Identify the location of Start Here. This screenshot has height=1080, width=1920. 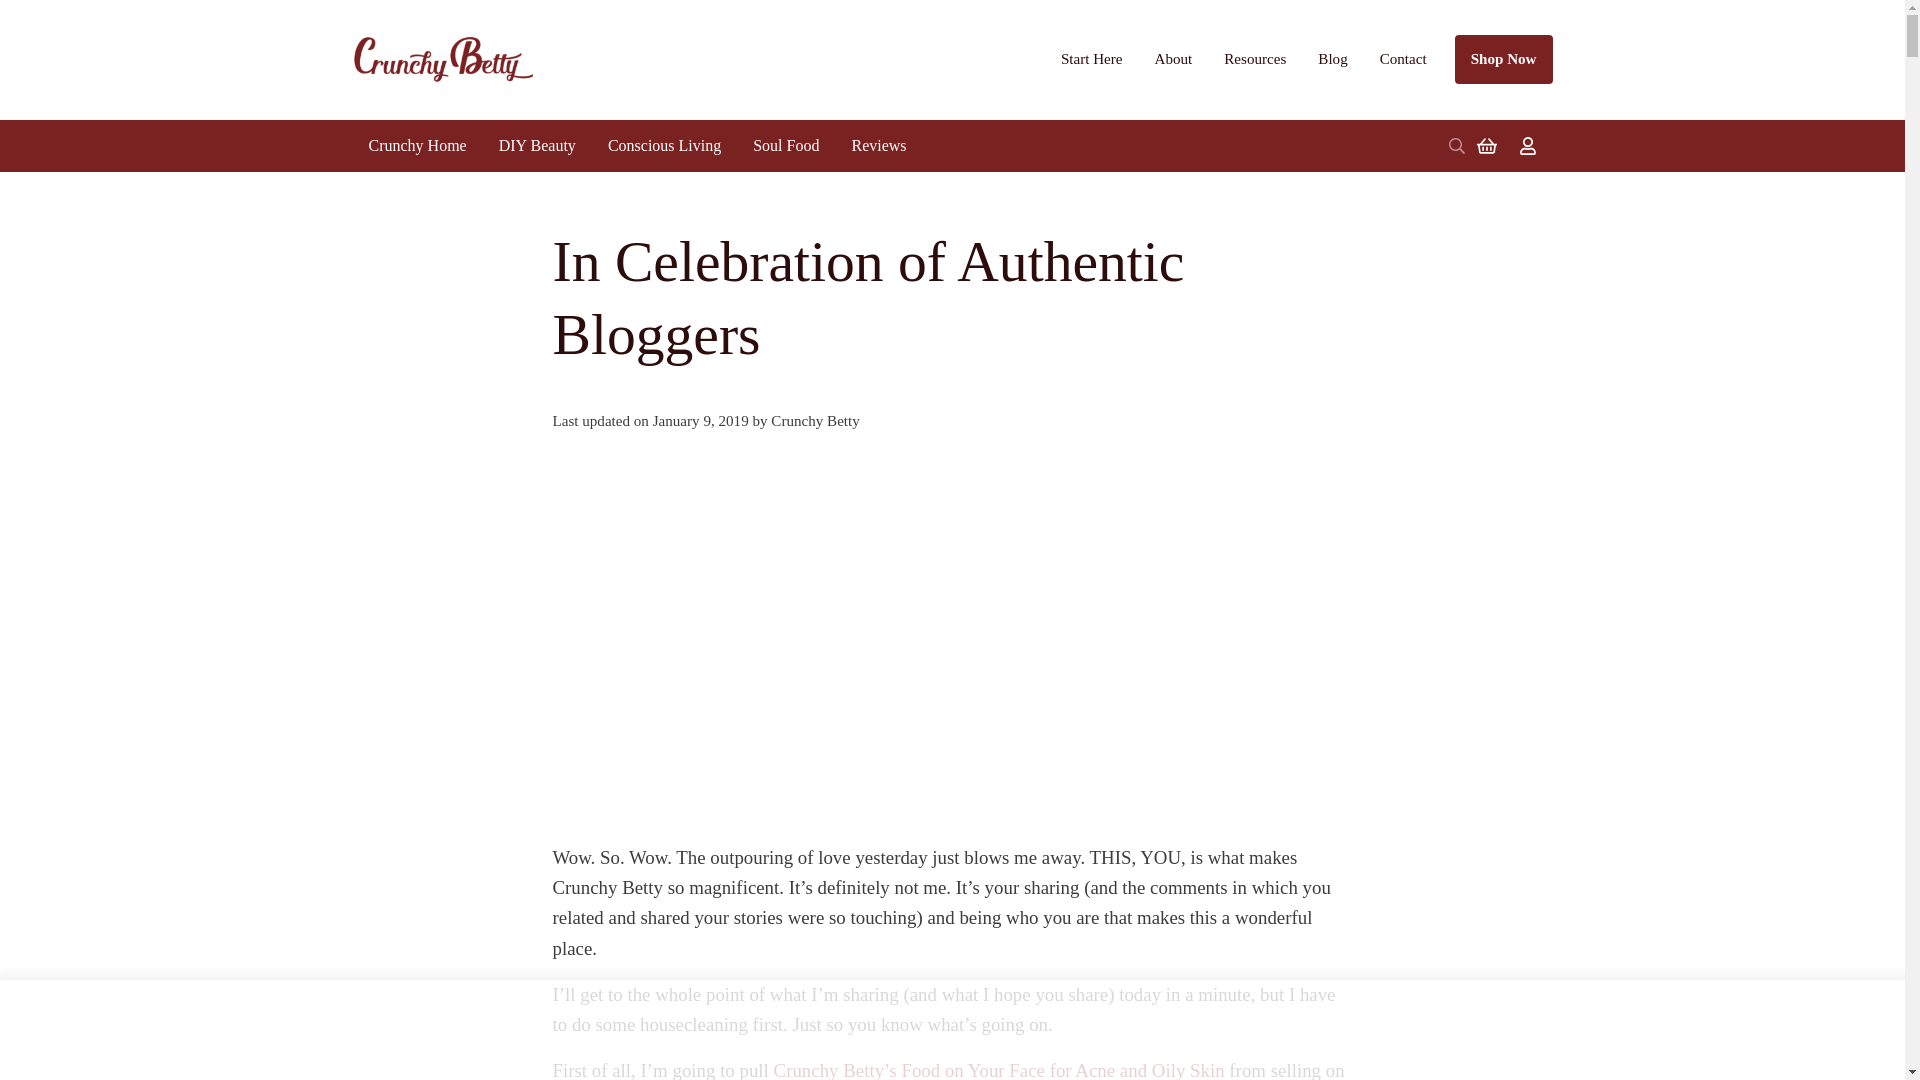
(1091, 58).